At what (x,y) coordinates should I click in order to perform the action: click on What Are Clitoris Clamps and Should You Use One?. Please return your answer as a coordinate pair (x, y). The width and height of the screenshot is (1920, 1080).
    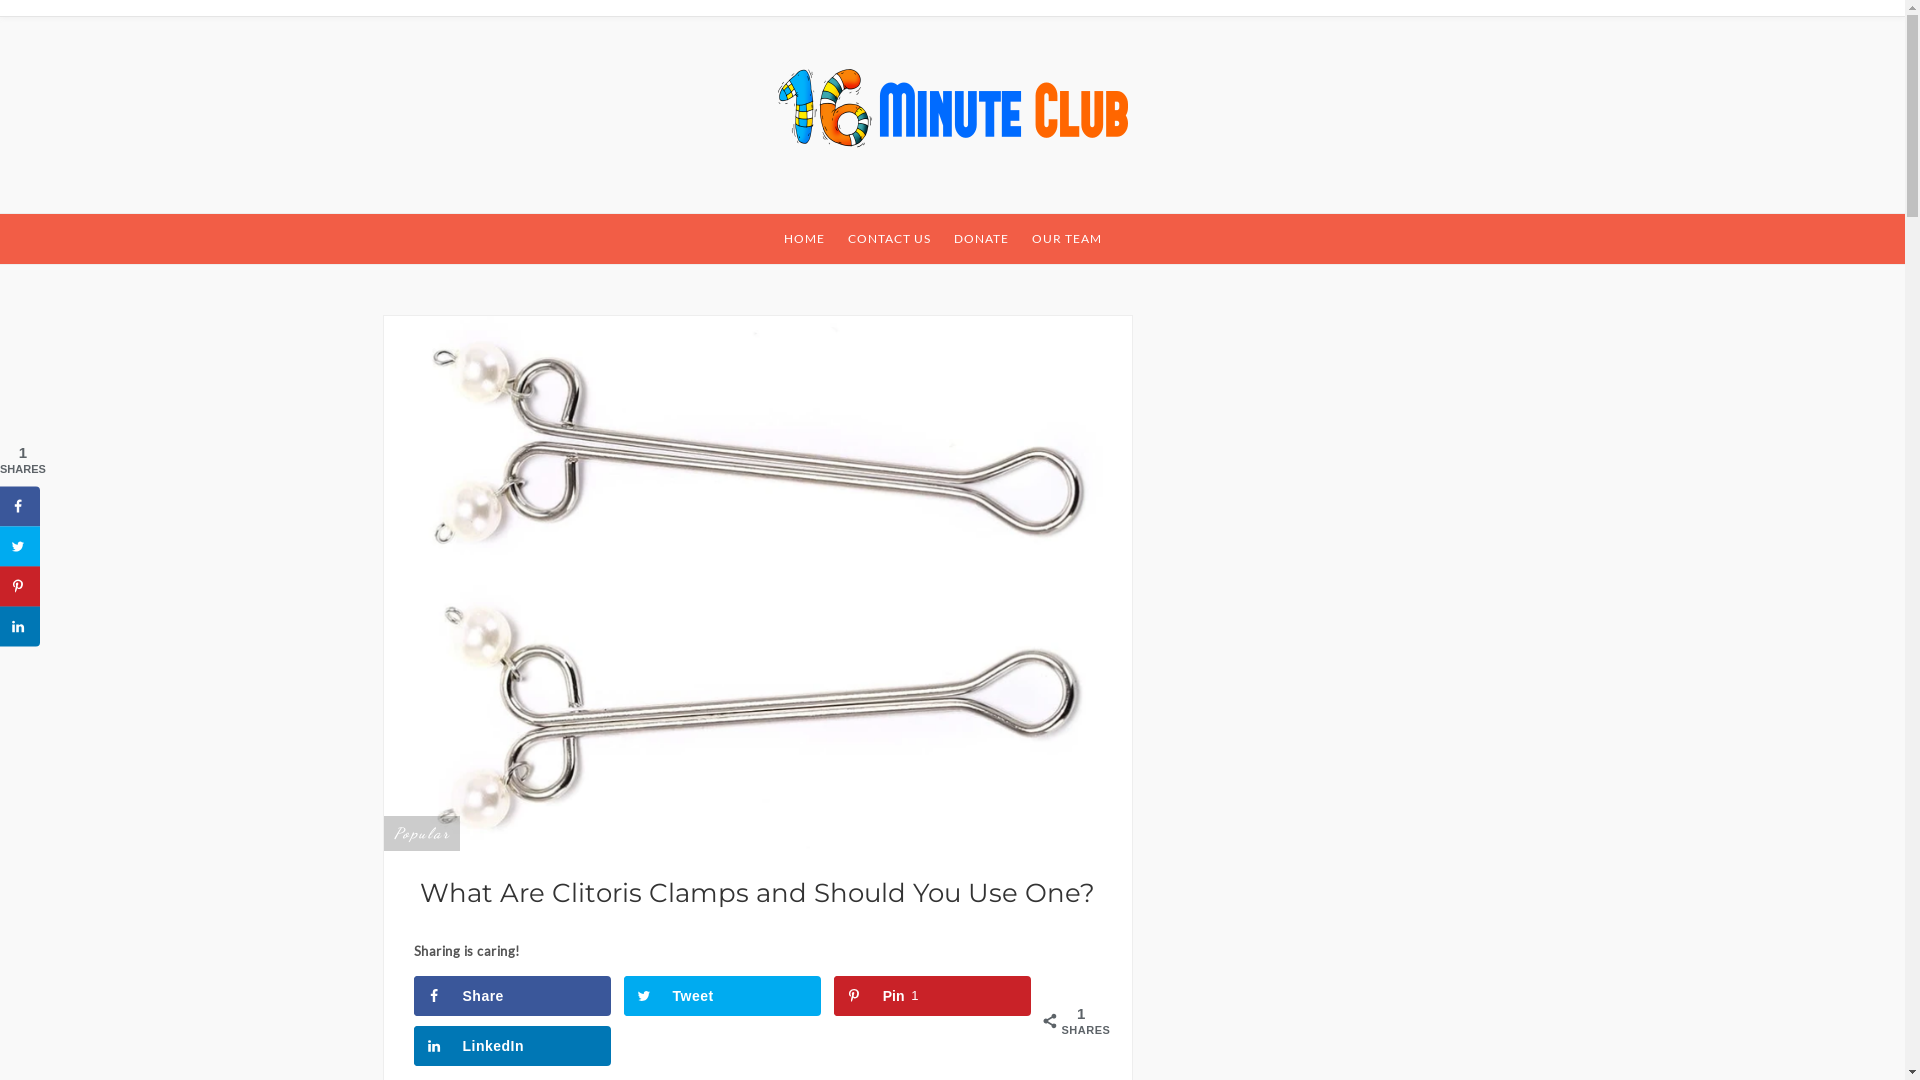
    Looking at the image, I should click on (758, 582).